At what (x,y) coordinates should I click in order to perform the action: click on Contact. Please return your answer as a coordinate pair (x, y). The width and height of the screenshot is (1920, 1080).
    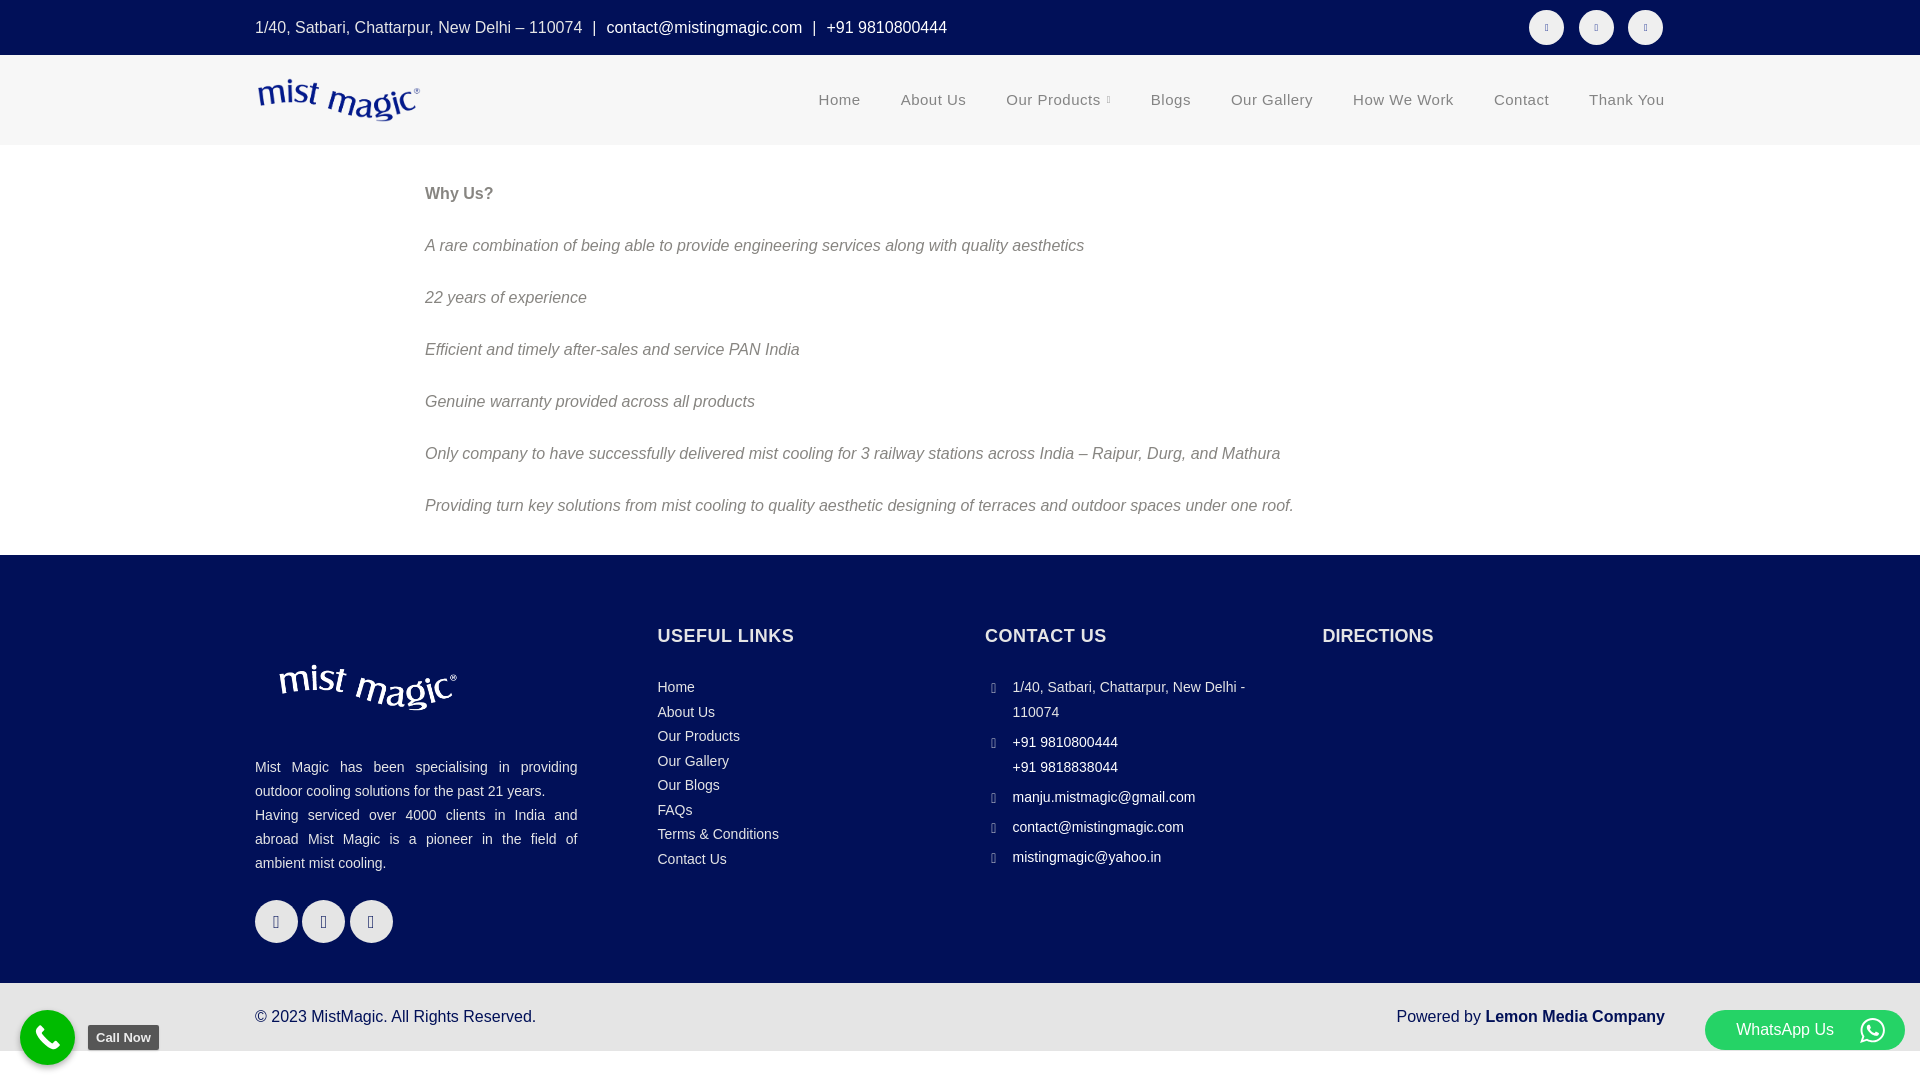
    Looking at the image, I should click on (1521, 100).